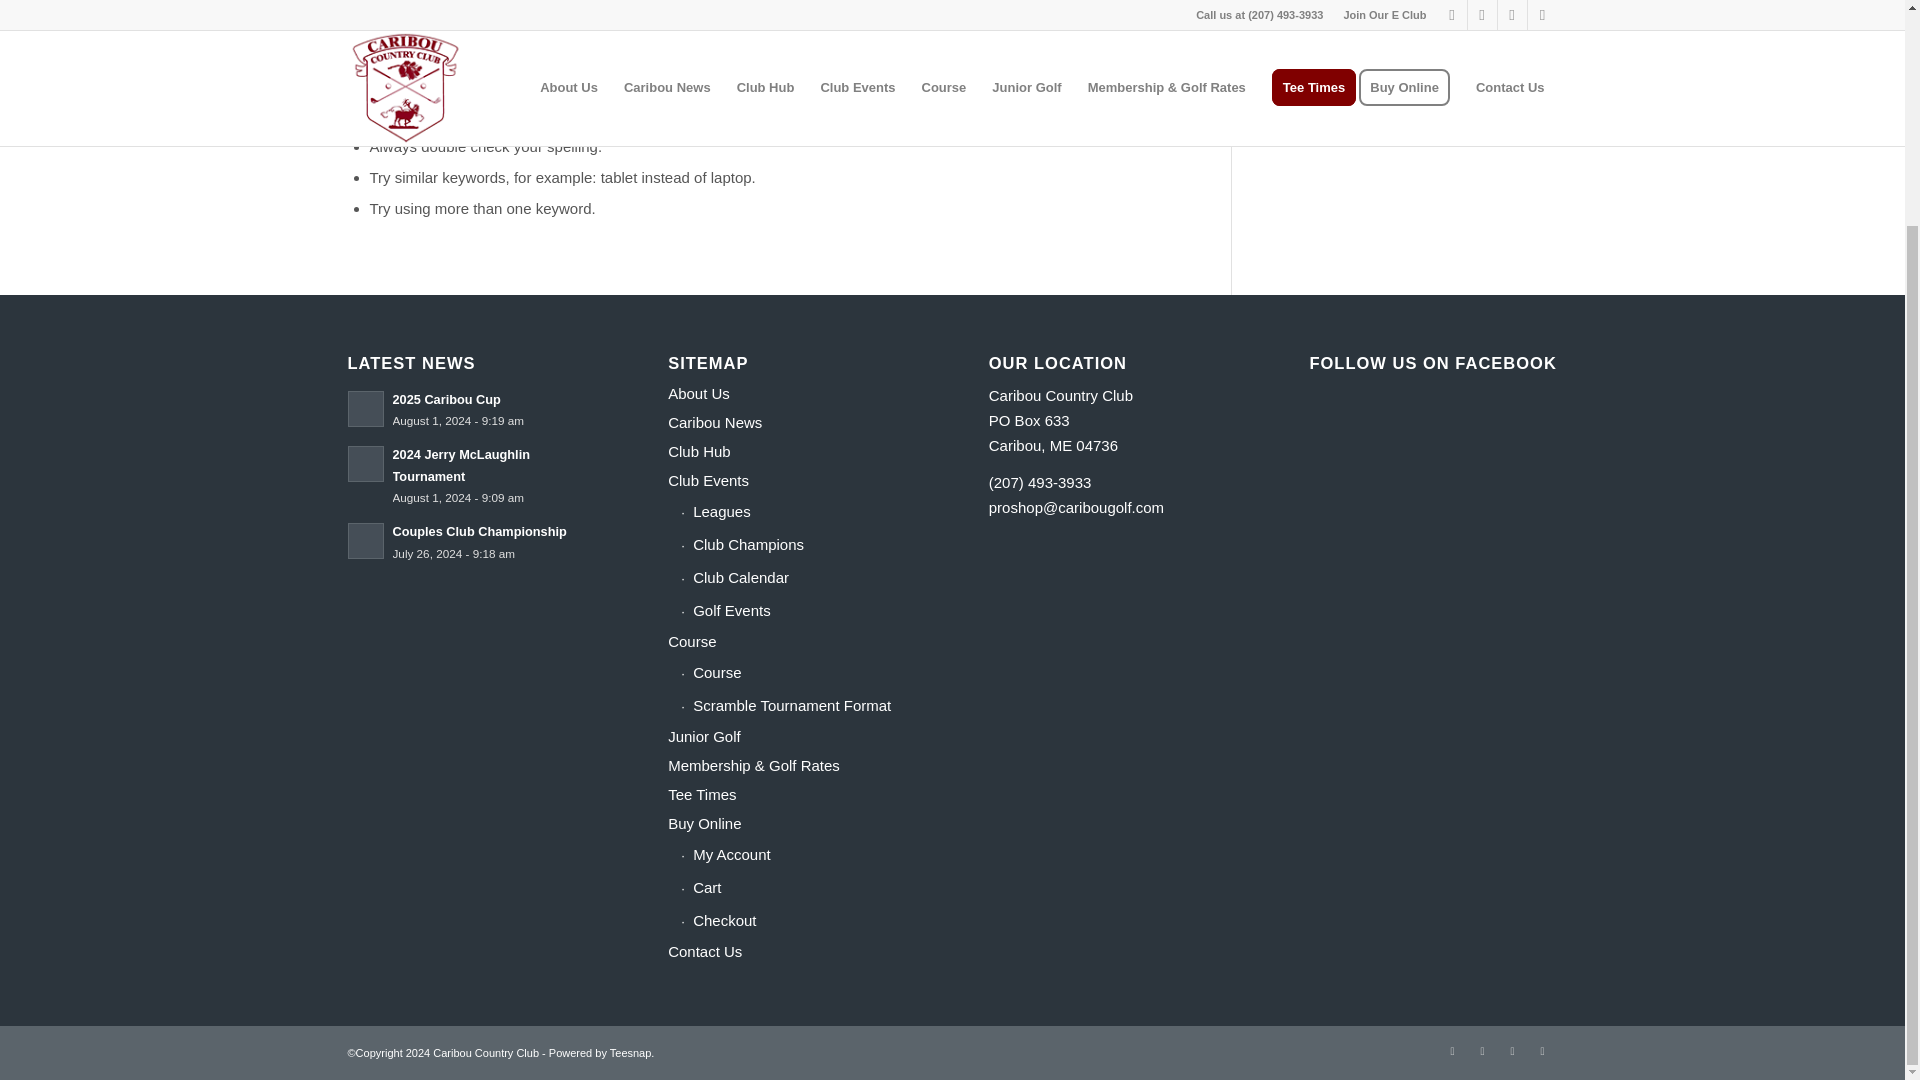 Image resolution: width=1920 pixels, height=1080 pixels. Describe the element at coordinates (366, 540) in the screenshot. I see `Read: Couples Club Championship` at that location.